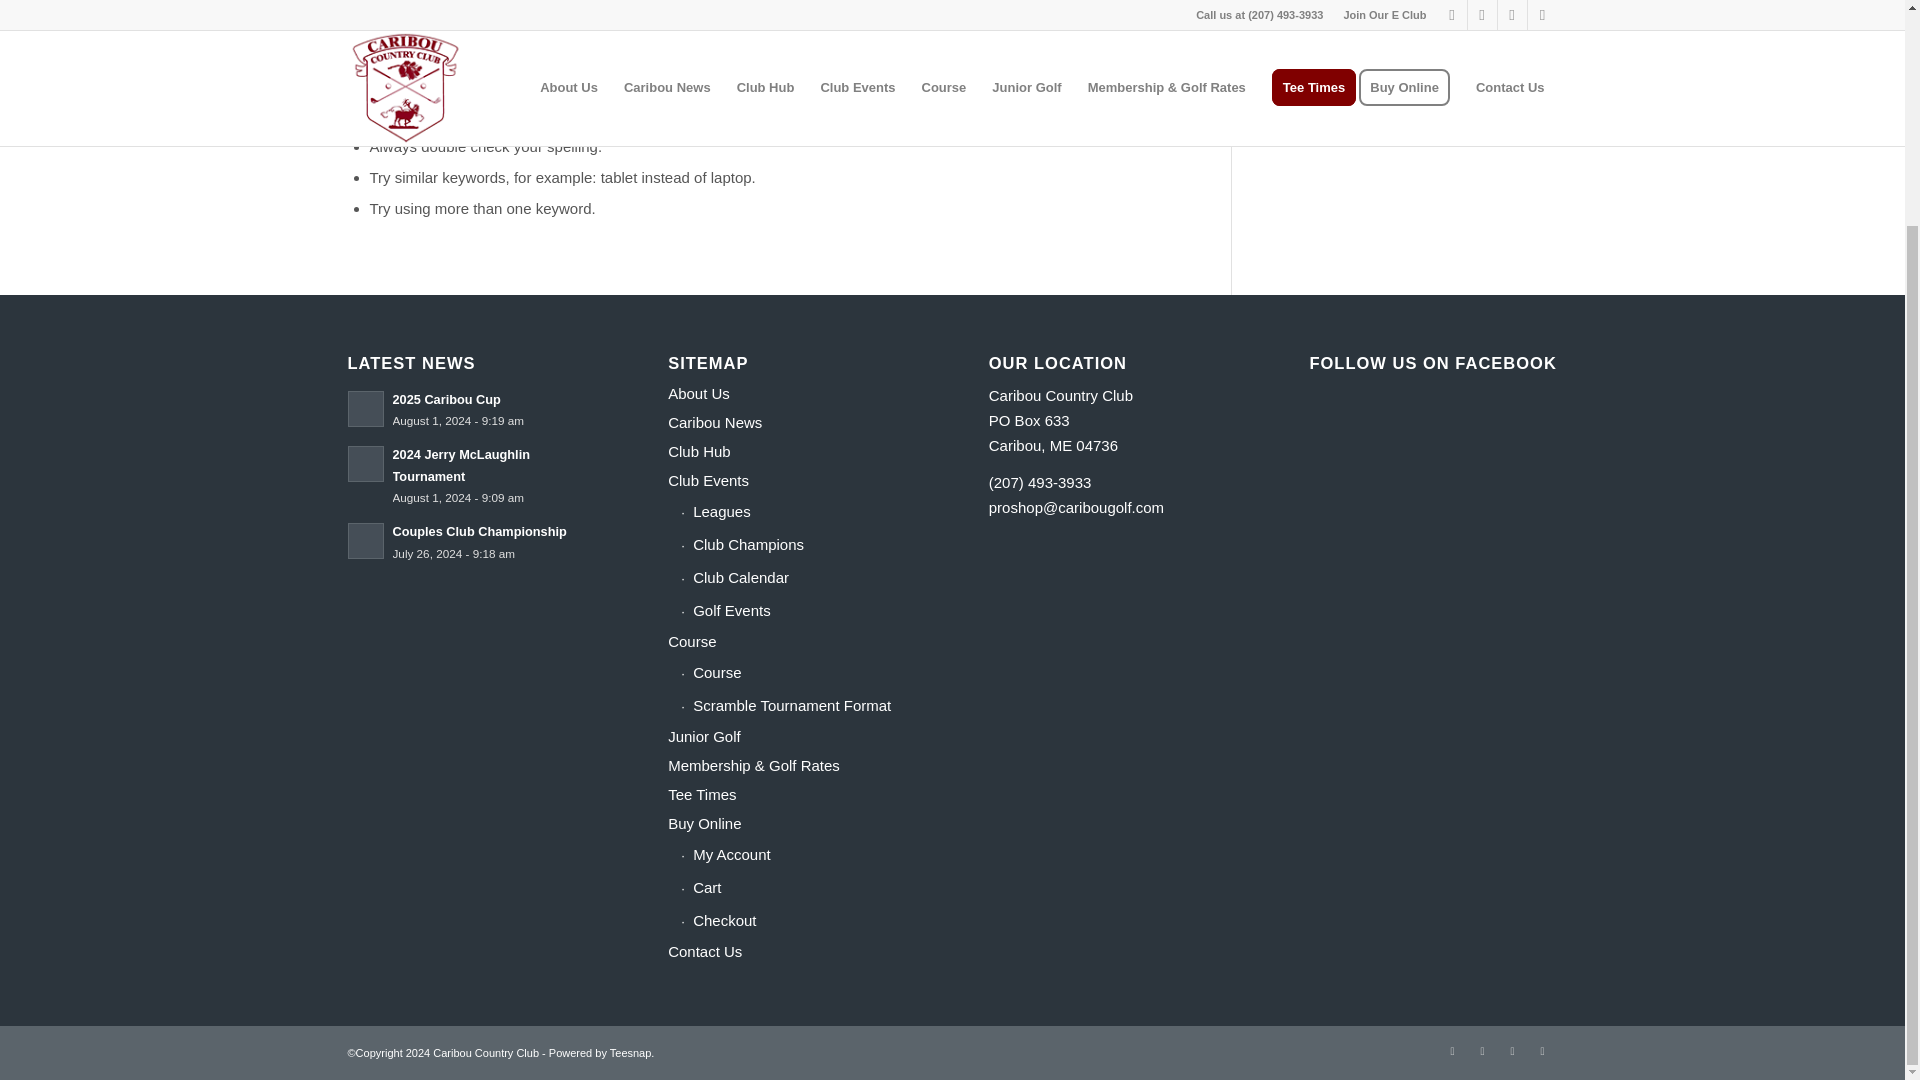 Image resolution: width=1920 pixels, height=1080 pixels. Describe the element at coordinates (366, 540) in the screenshot. I see `Read: Couples Club Championship` at that location.